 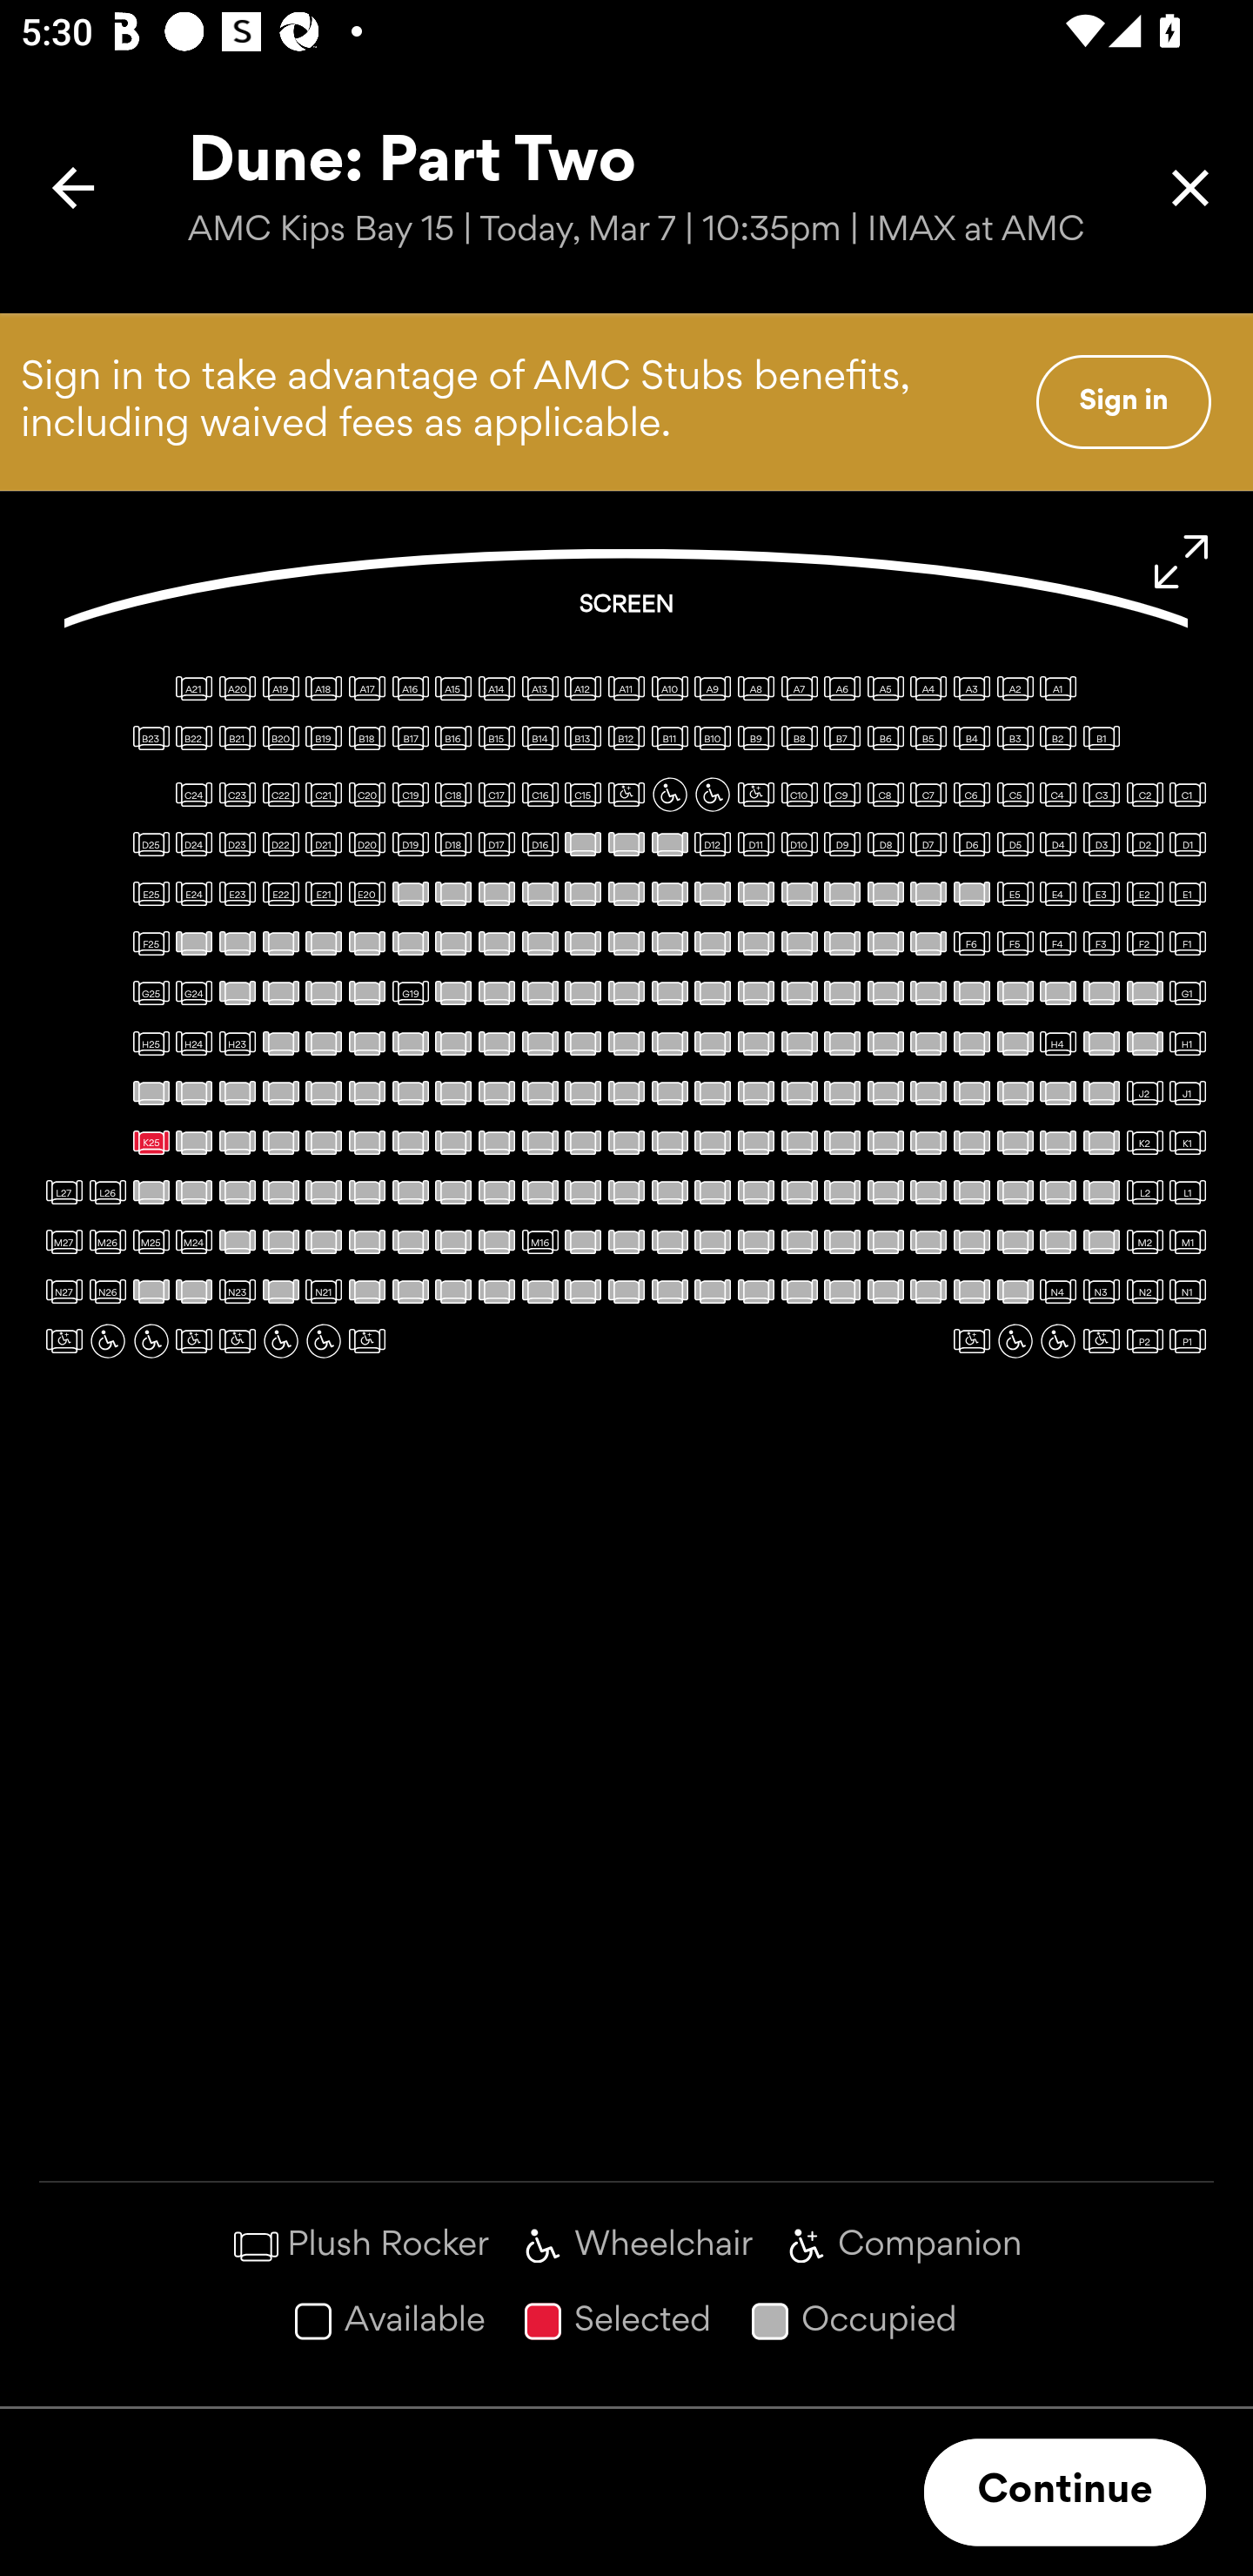 I want to click on E1, Regular seat, available, so click(x=1187, y=893).